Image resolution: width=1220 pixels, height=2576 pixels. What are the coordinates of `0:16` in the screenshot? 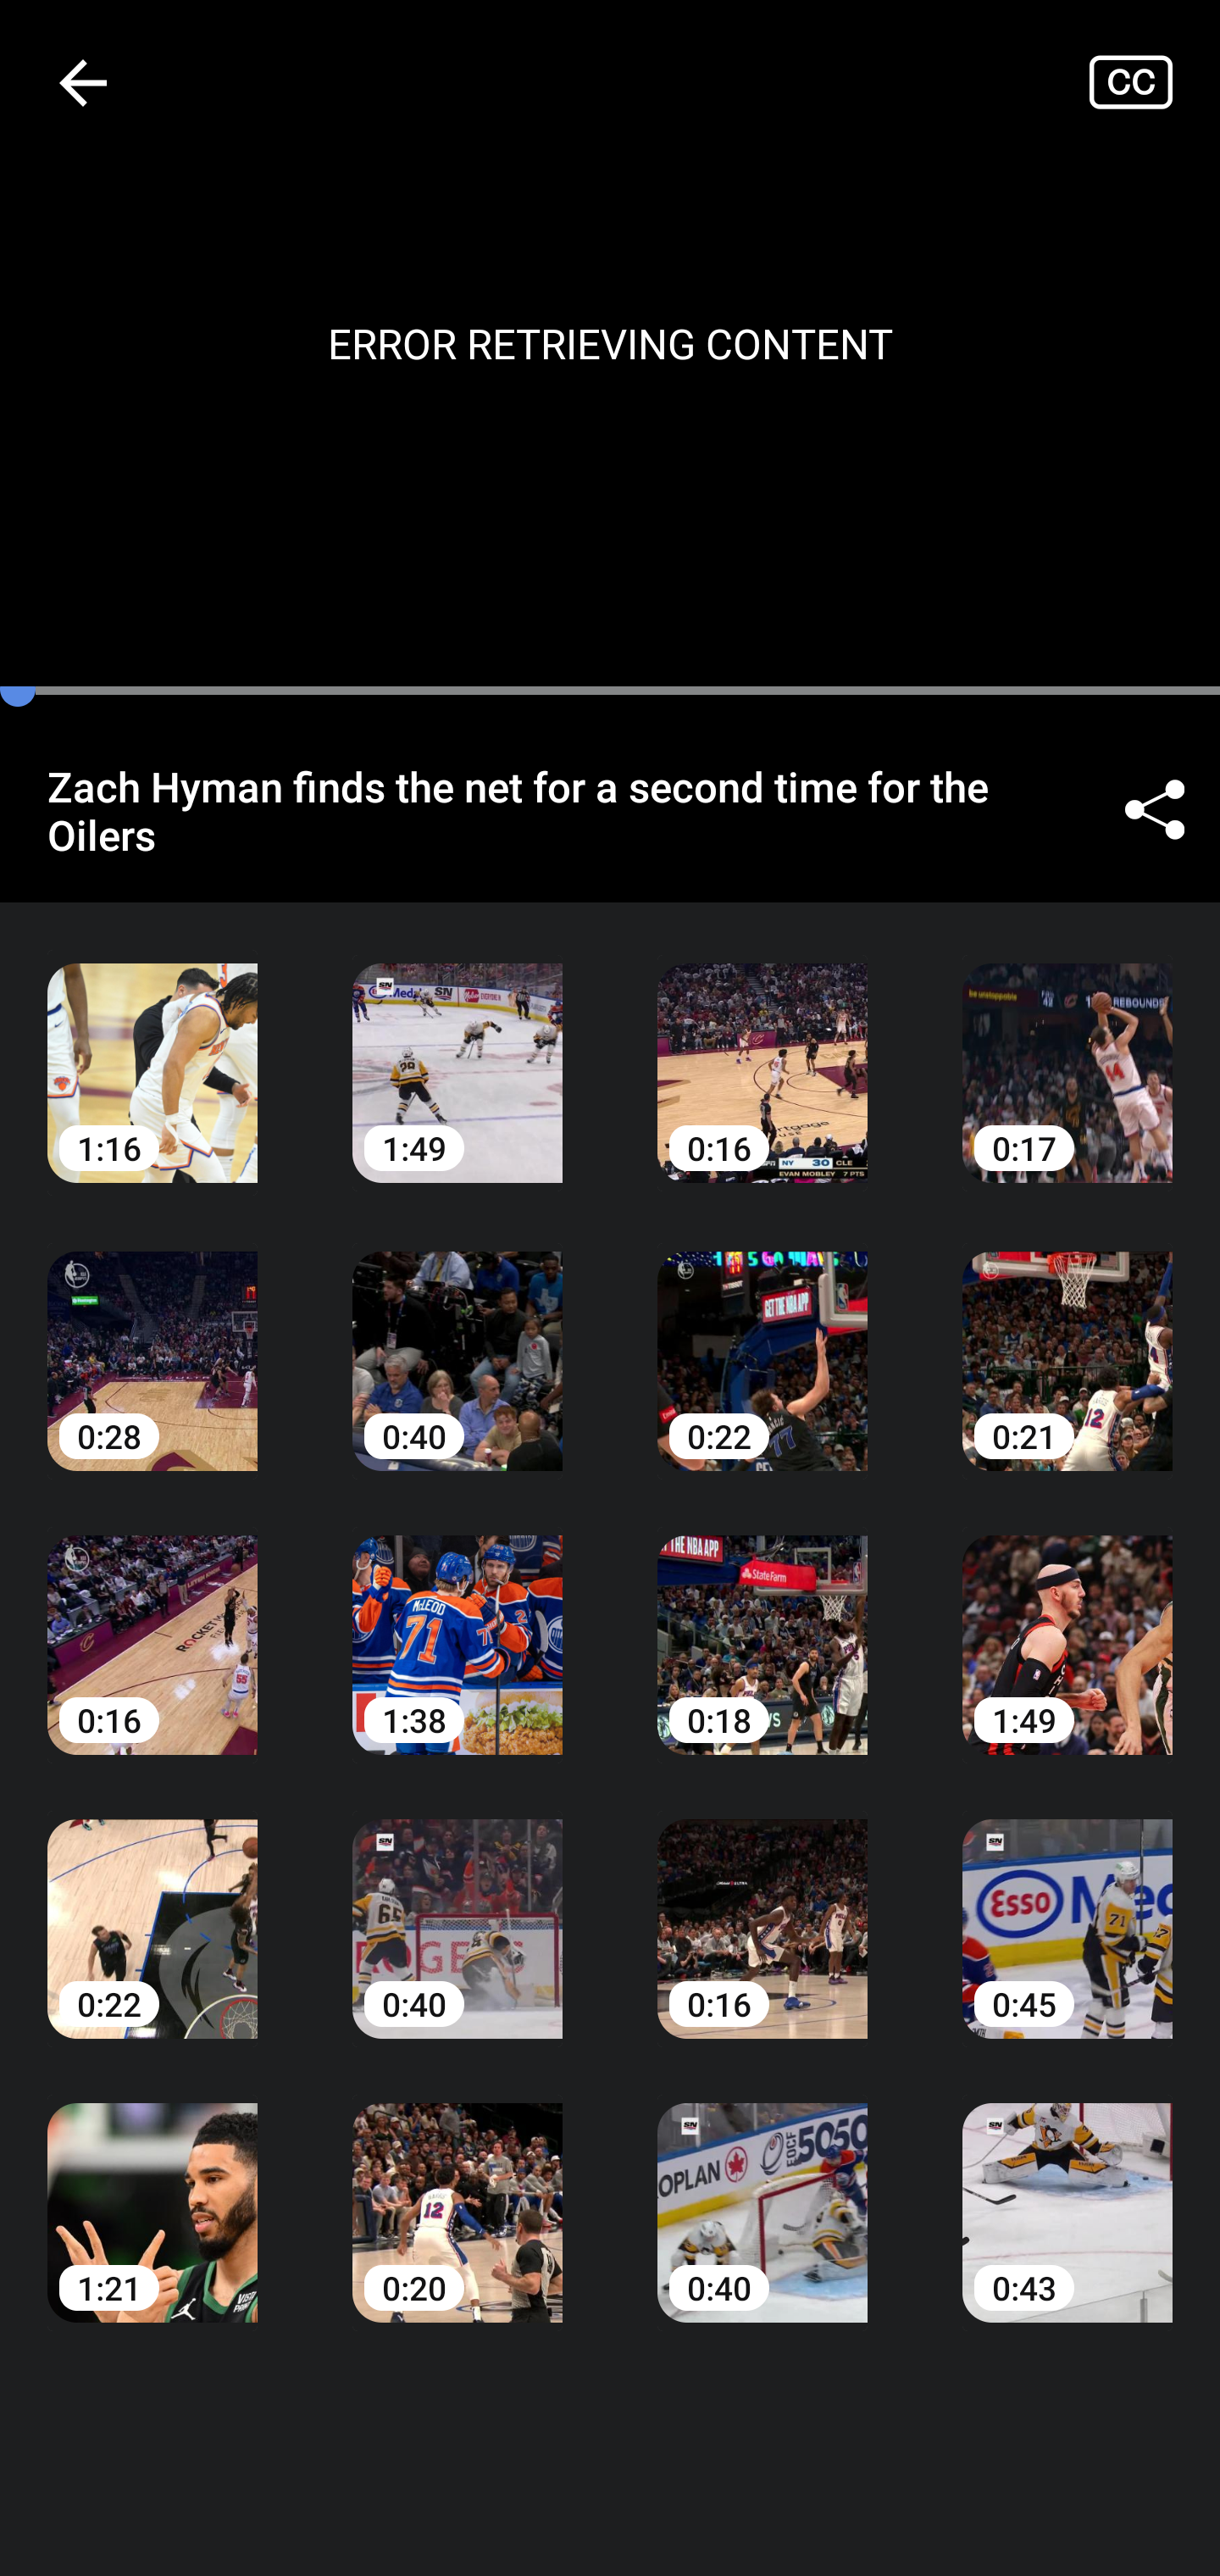 It's located at (762, 1906).